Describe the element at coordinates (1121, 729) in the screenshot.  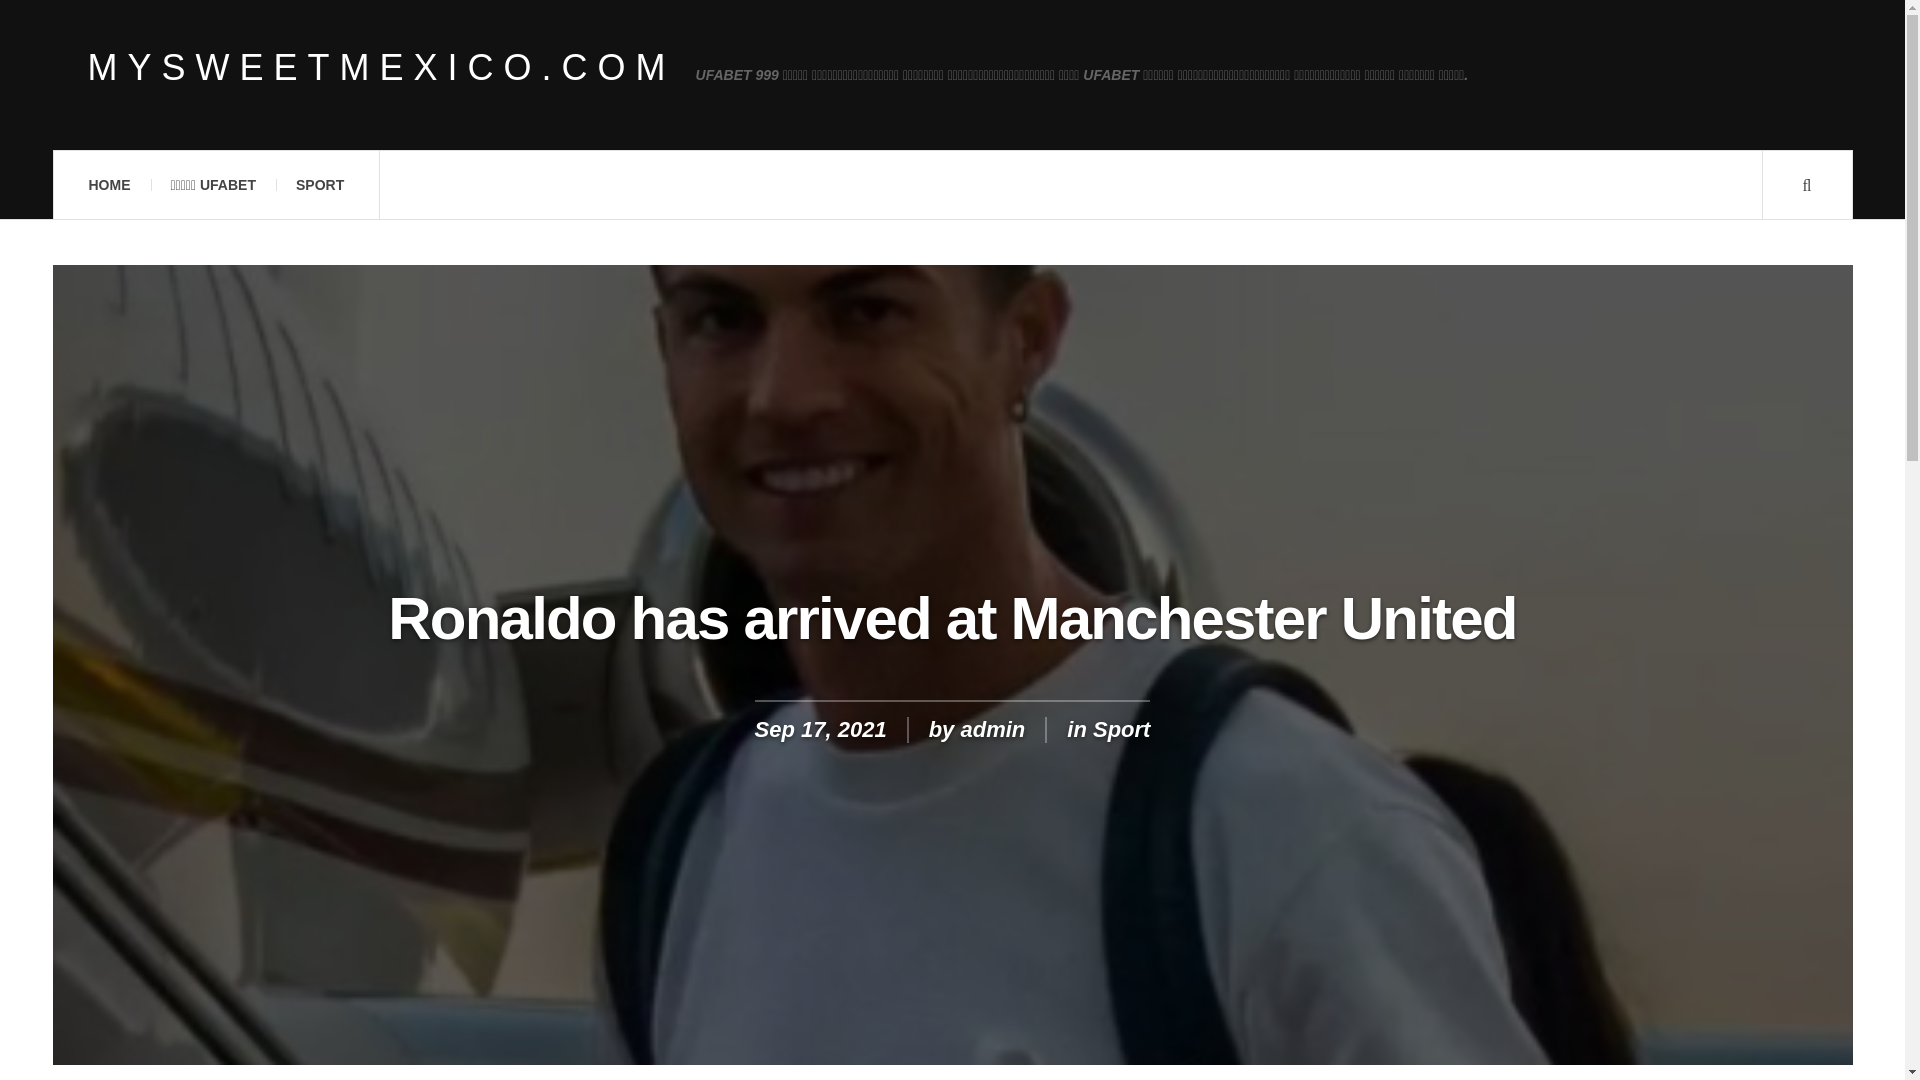
I see `View all posts in Sport` at that location.